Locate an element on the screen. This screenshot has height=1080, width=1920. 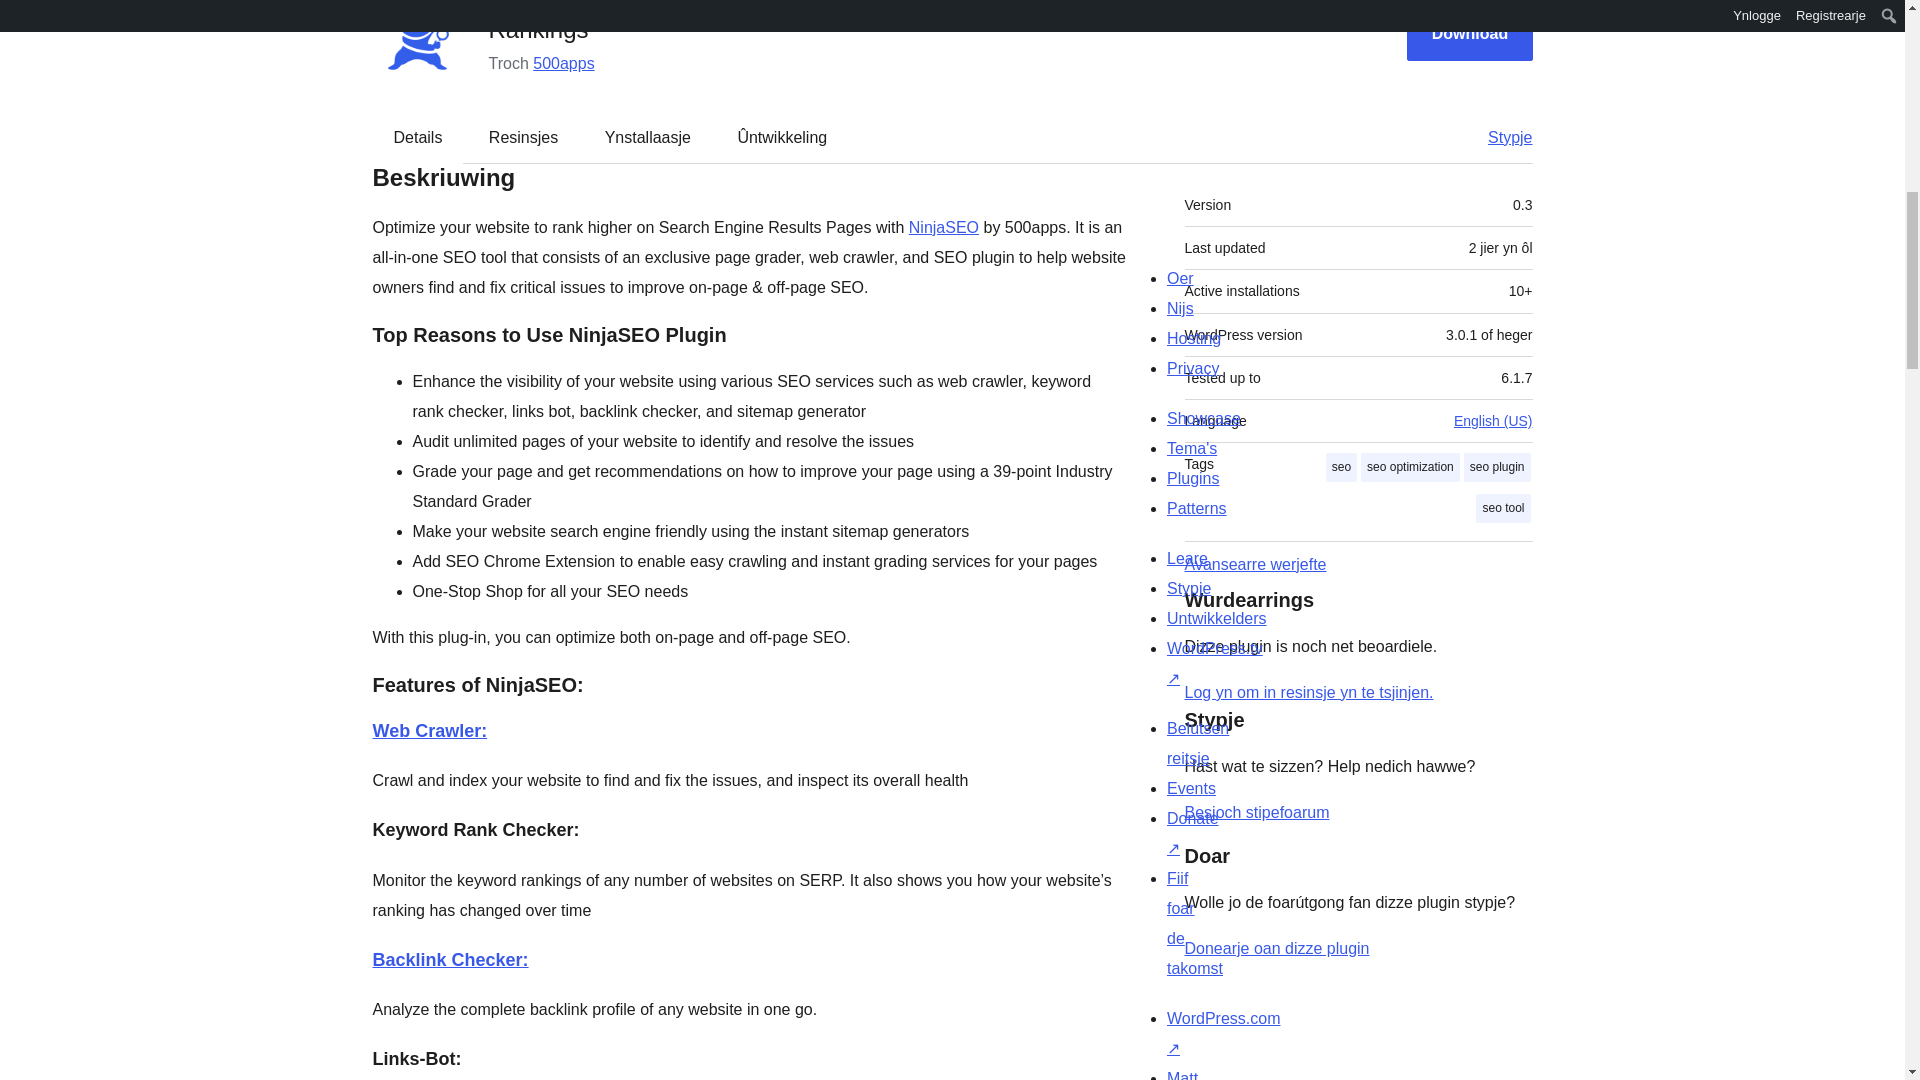
NinjaSEO is located at coordinates (944, 228).